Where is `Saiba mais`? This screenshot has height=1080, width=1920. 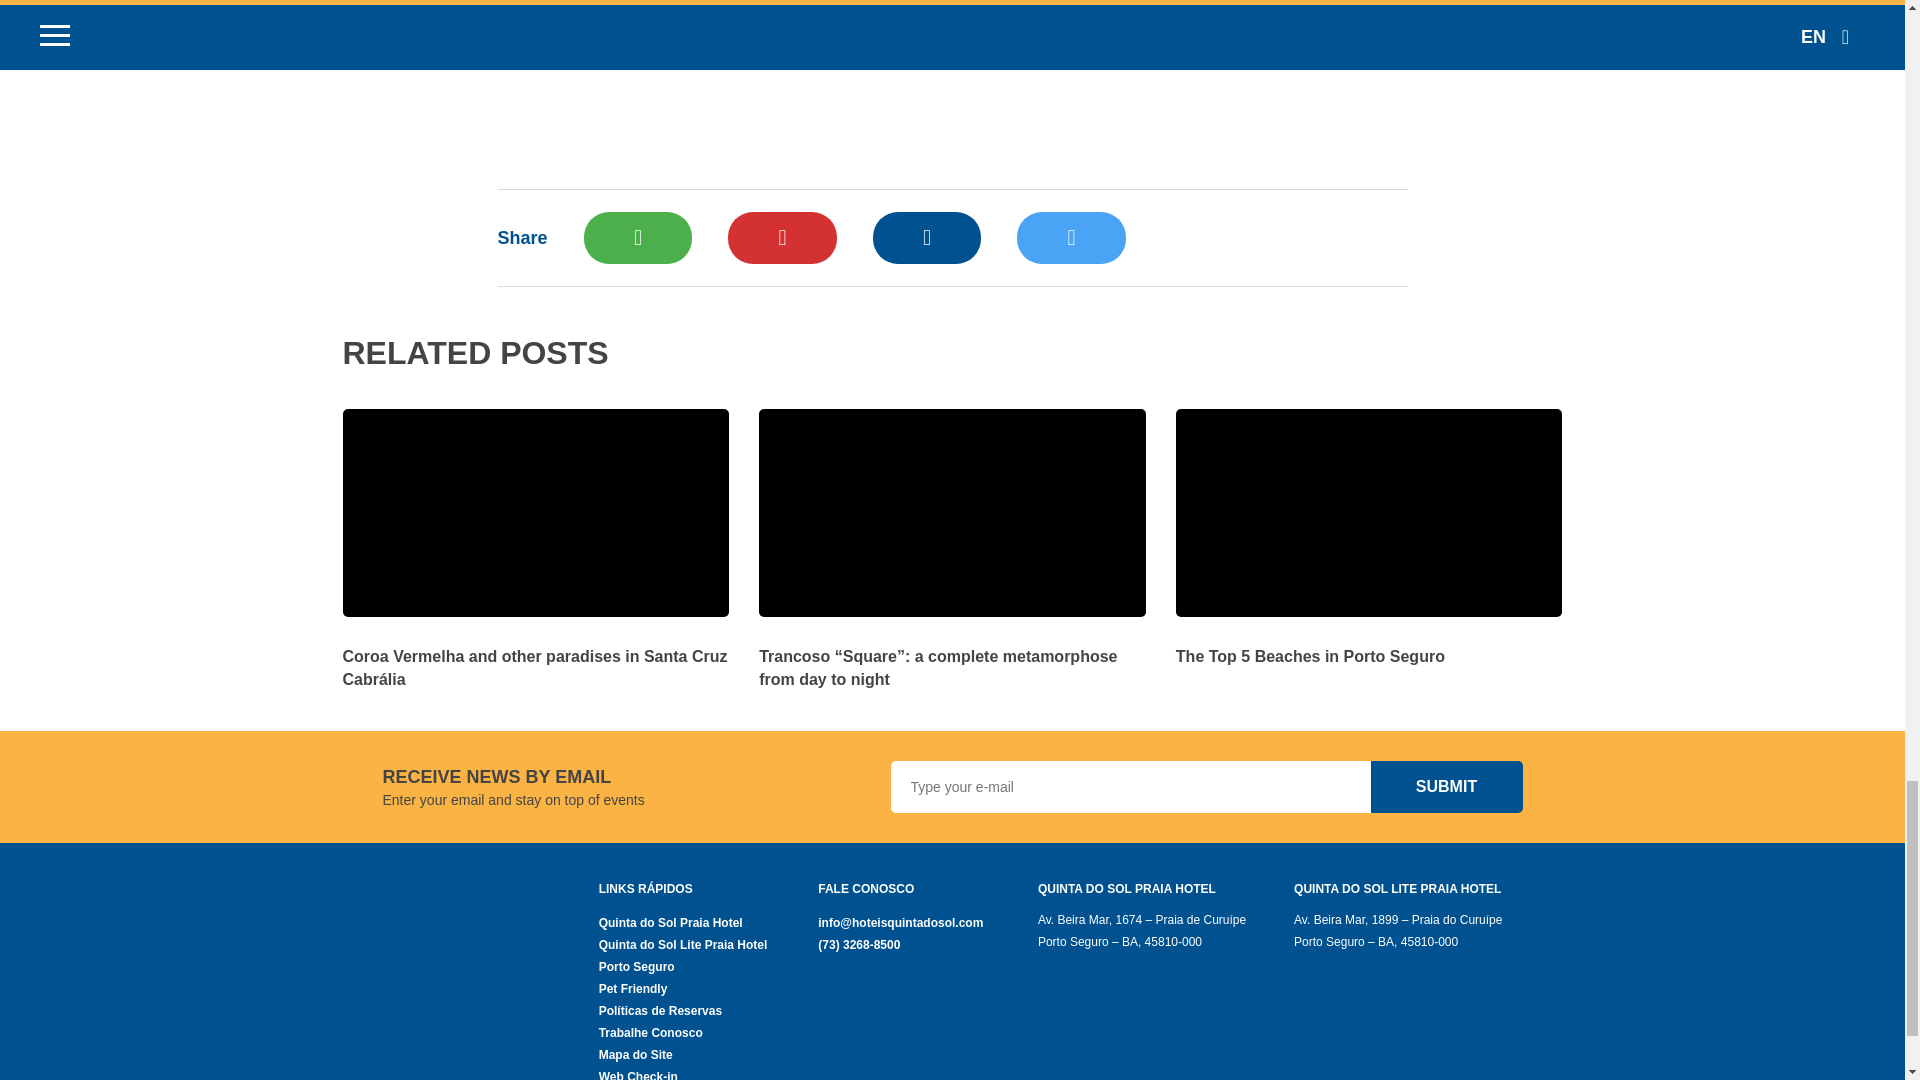
Saiba mais is located at coordinates (1368, 643).